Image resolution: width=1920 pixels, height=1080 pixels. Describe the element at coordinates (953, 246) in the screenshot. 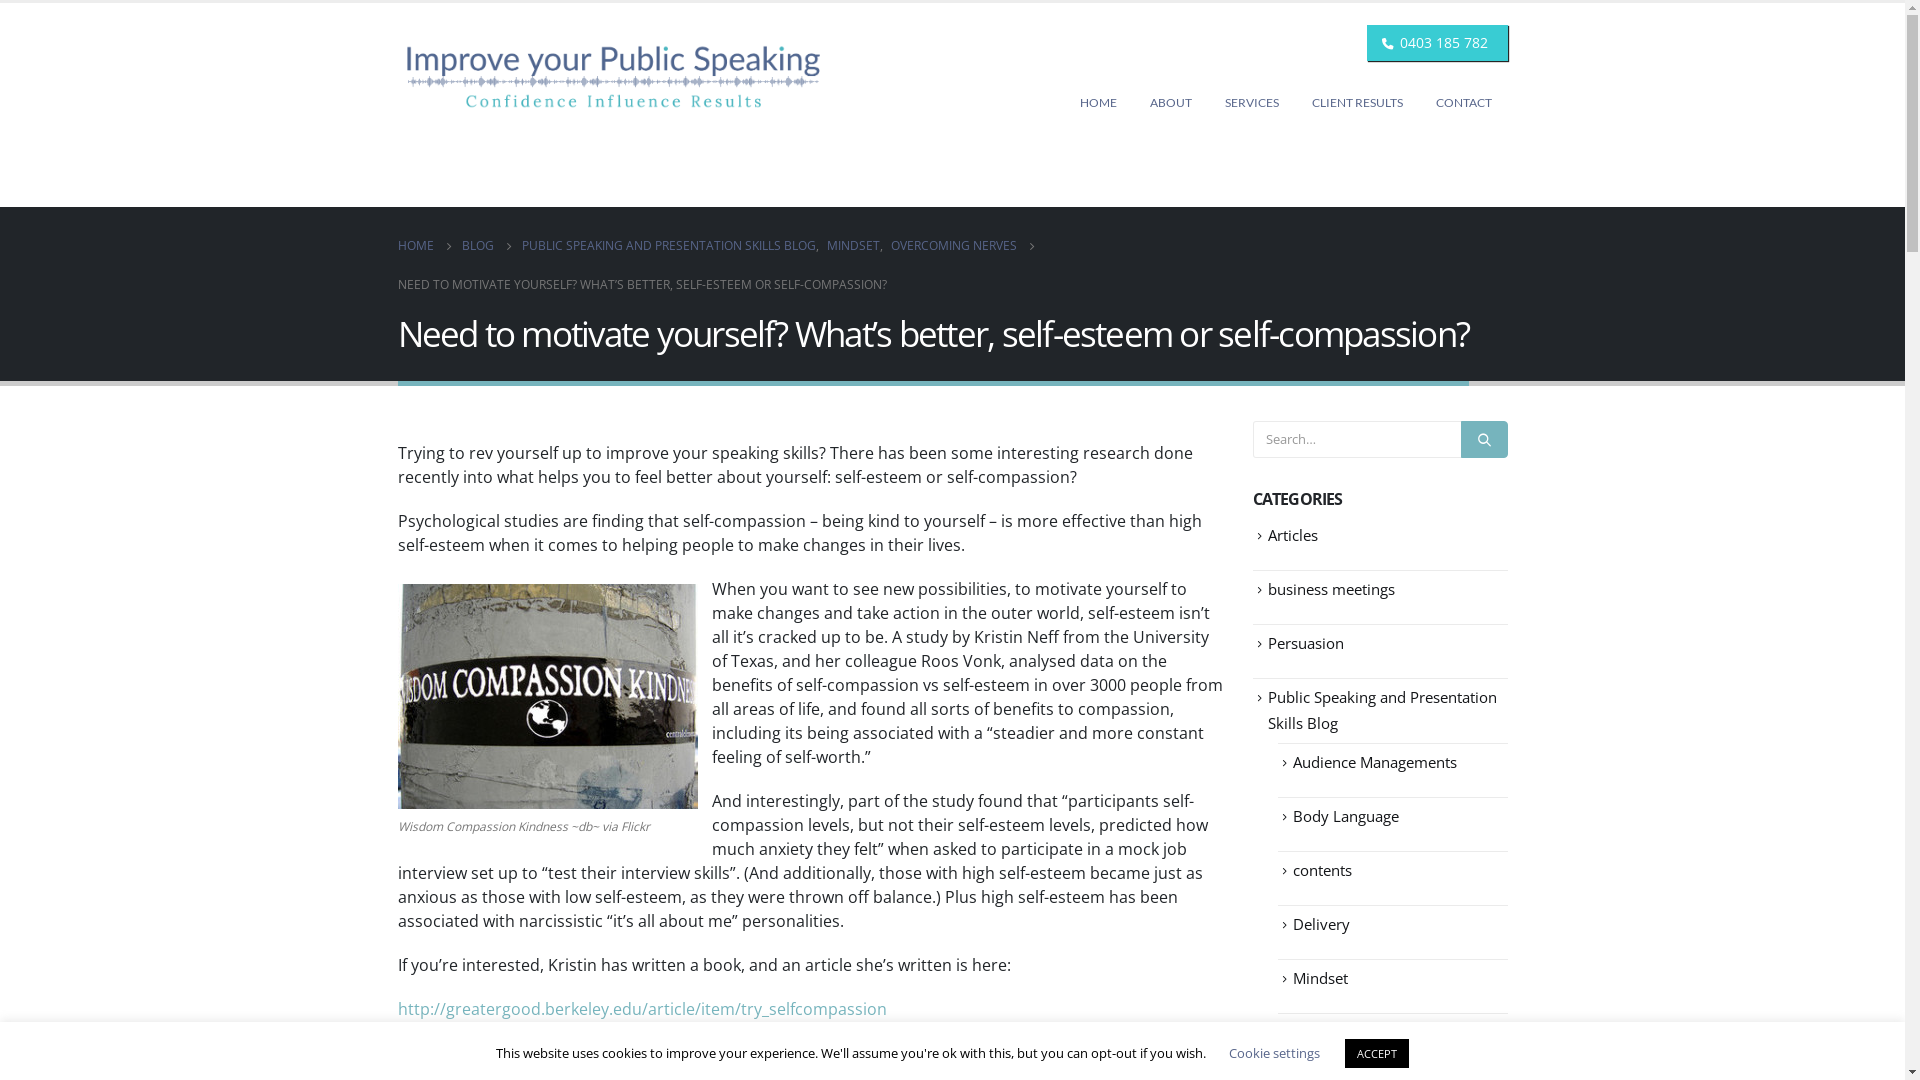

I see `OVERCOMING NERVES` at that location.